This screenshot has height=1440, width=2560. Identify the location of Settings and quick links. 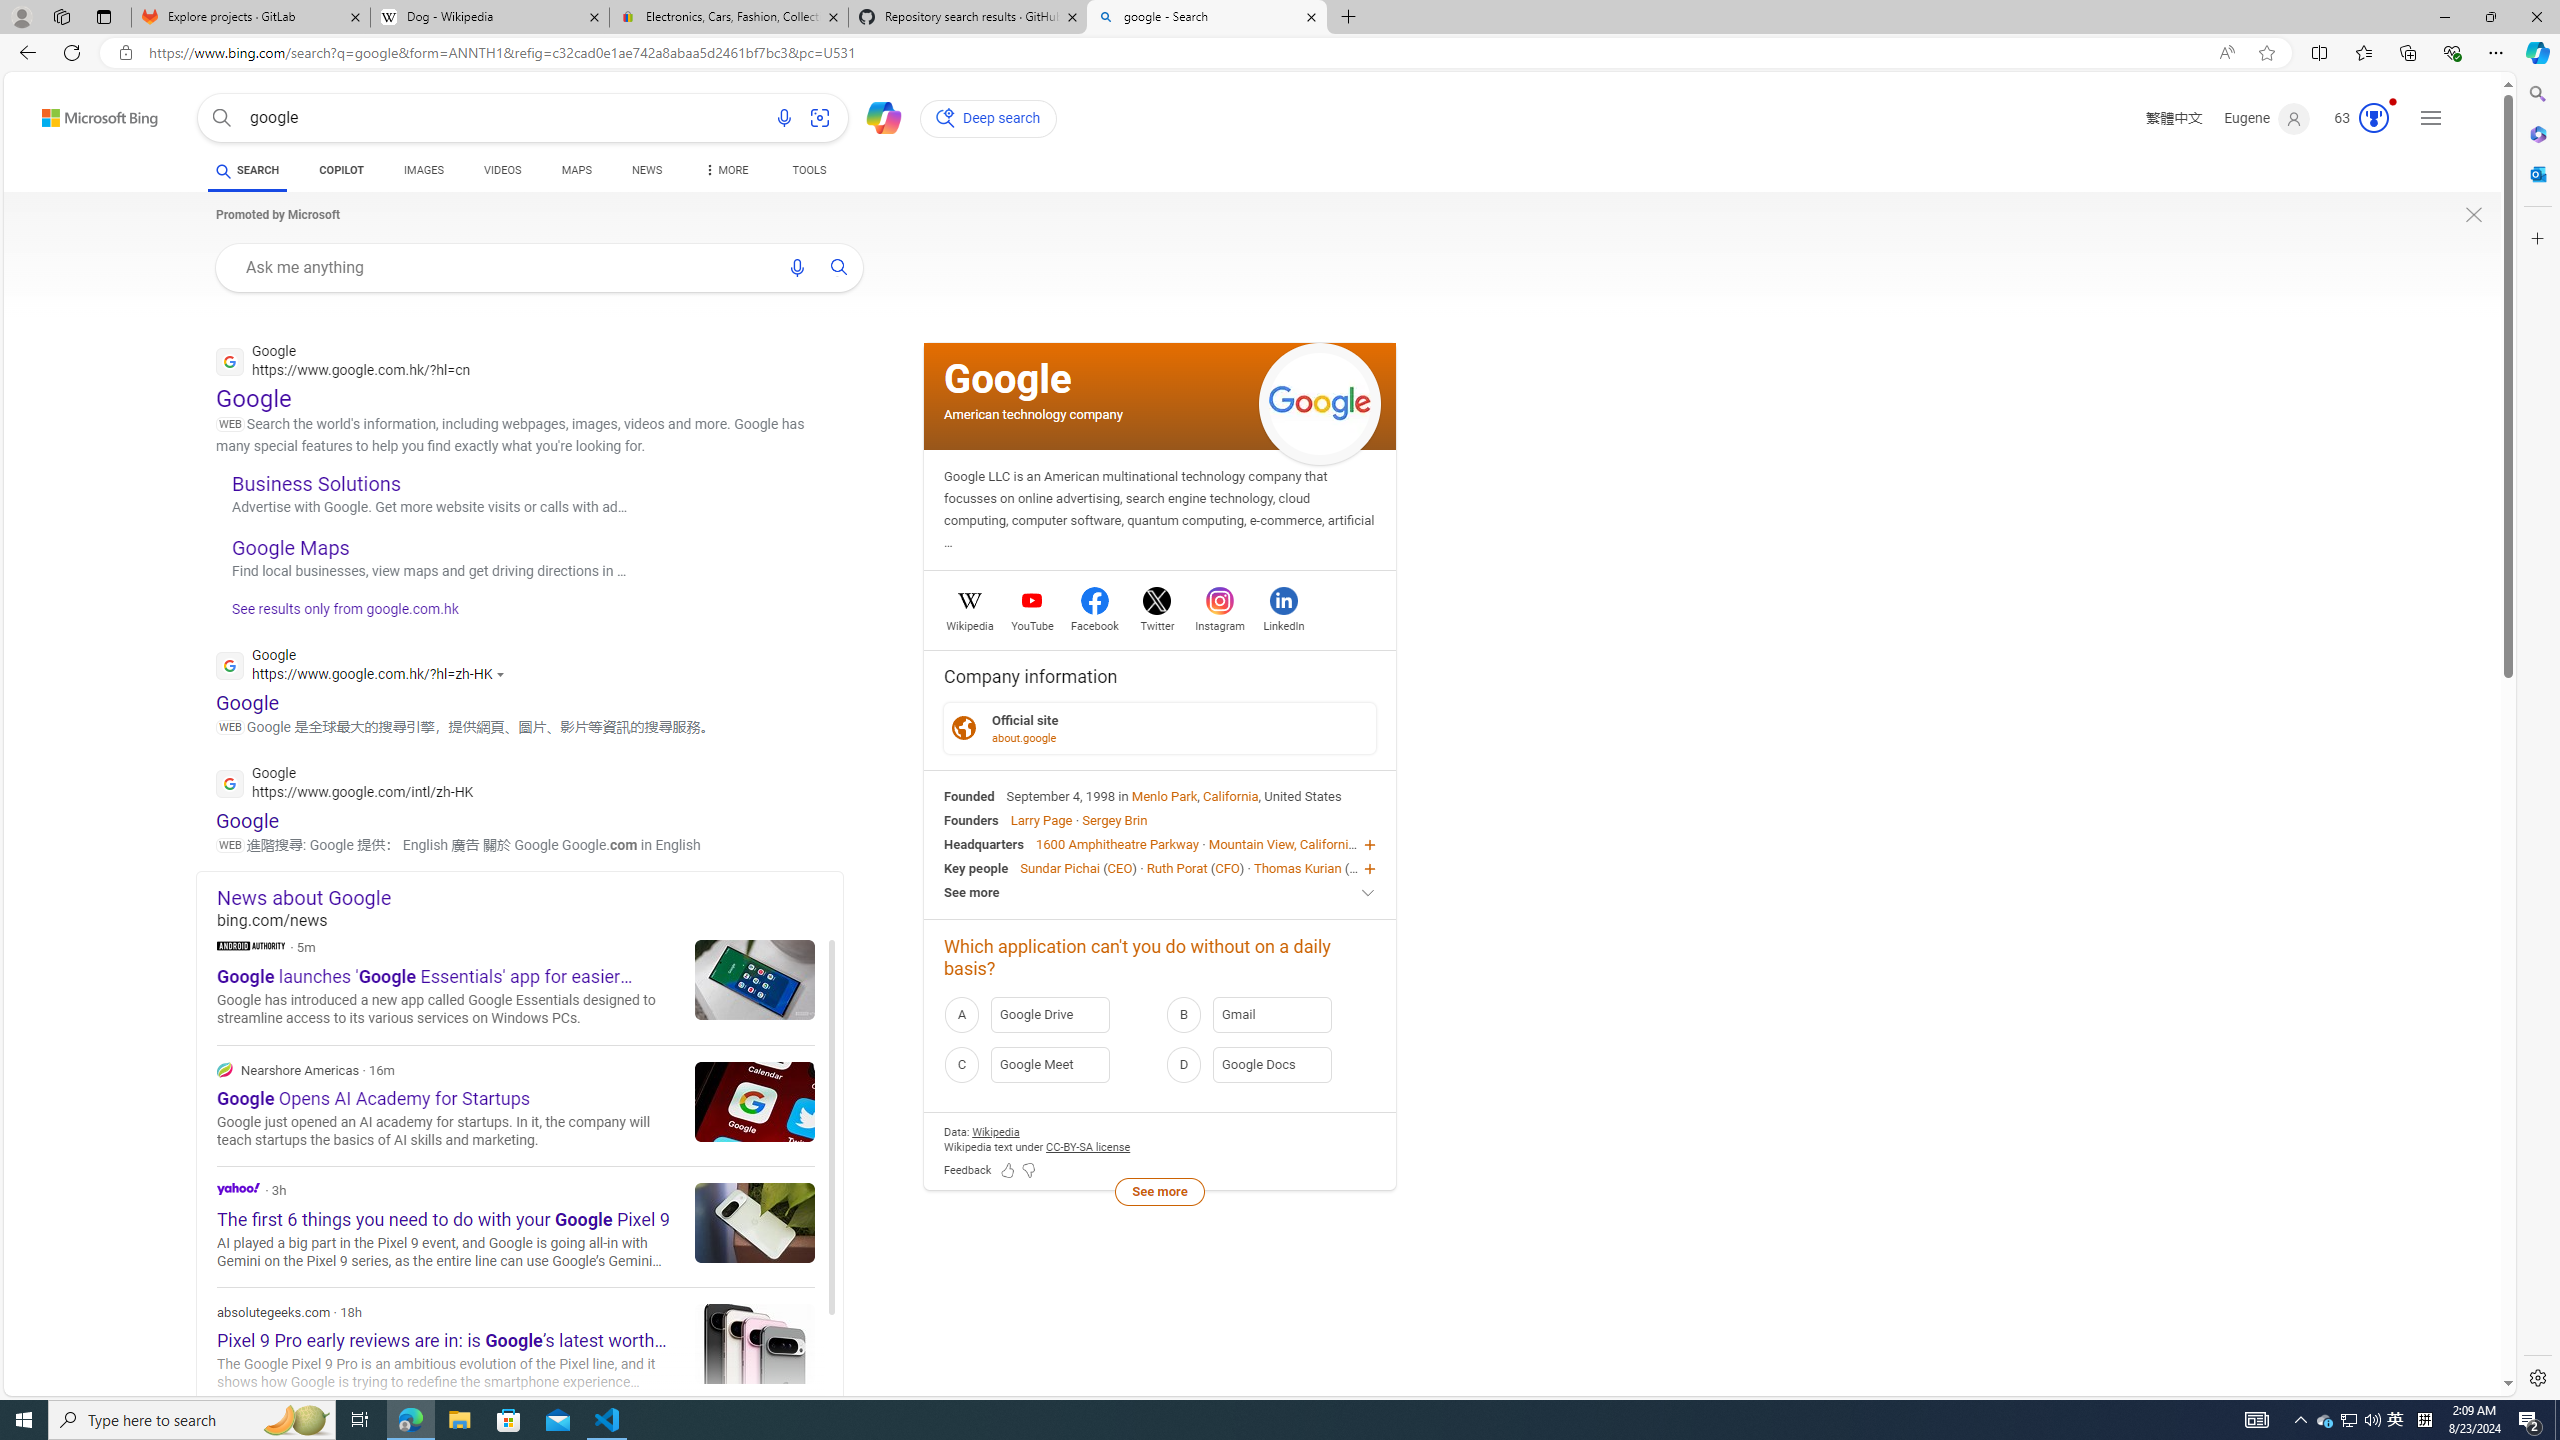
(2432, 118).